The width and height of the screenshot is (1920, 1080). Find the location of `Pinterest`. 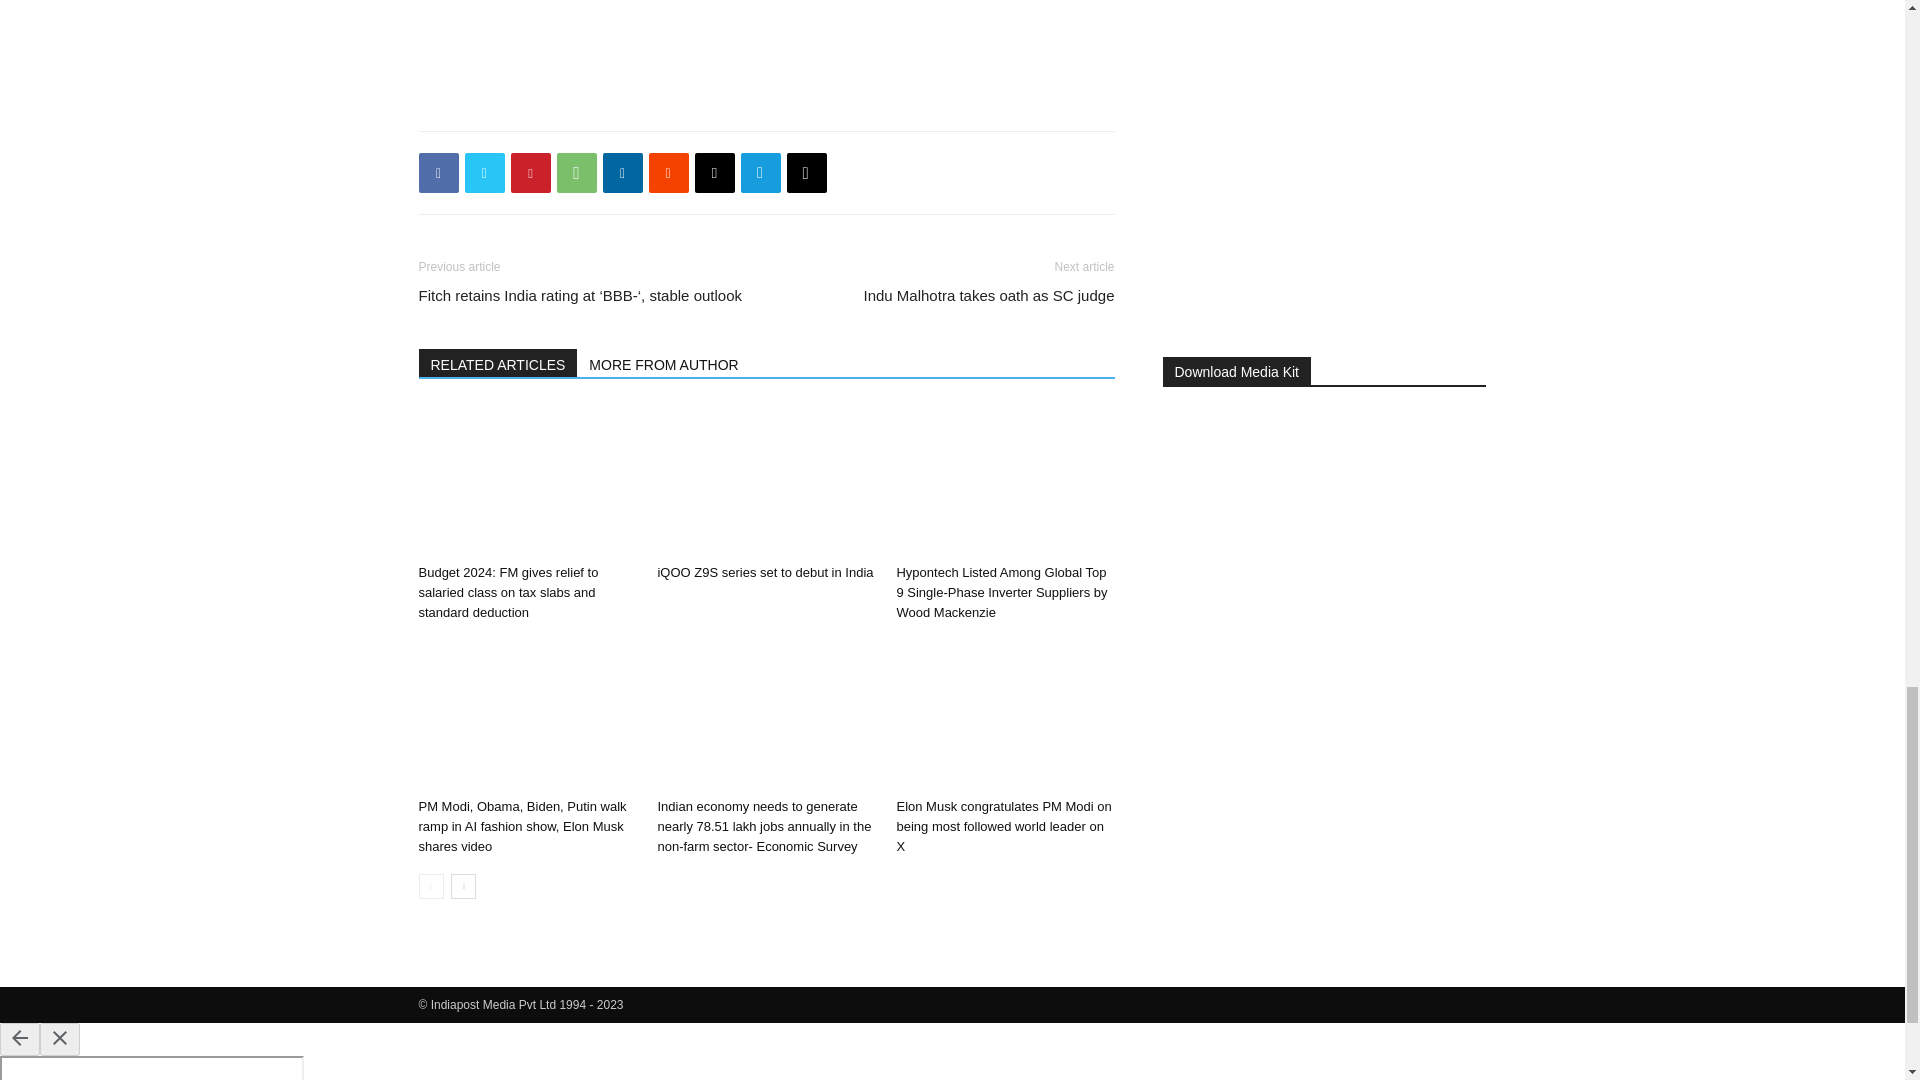

Pinterest is located at coordinates (530, 173).